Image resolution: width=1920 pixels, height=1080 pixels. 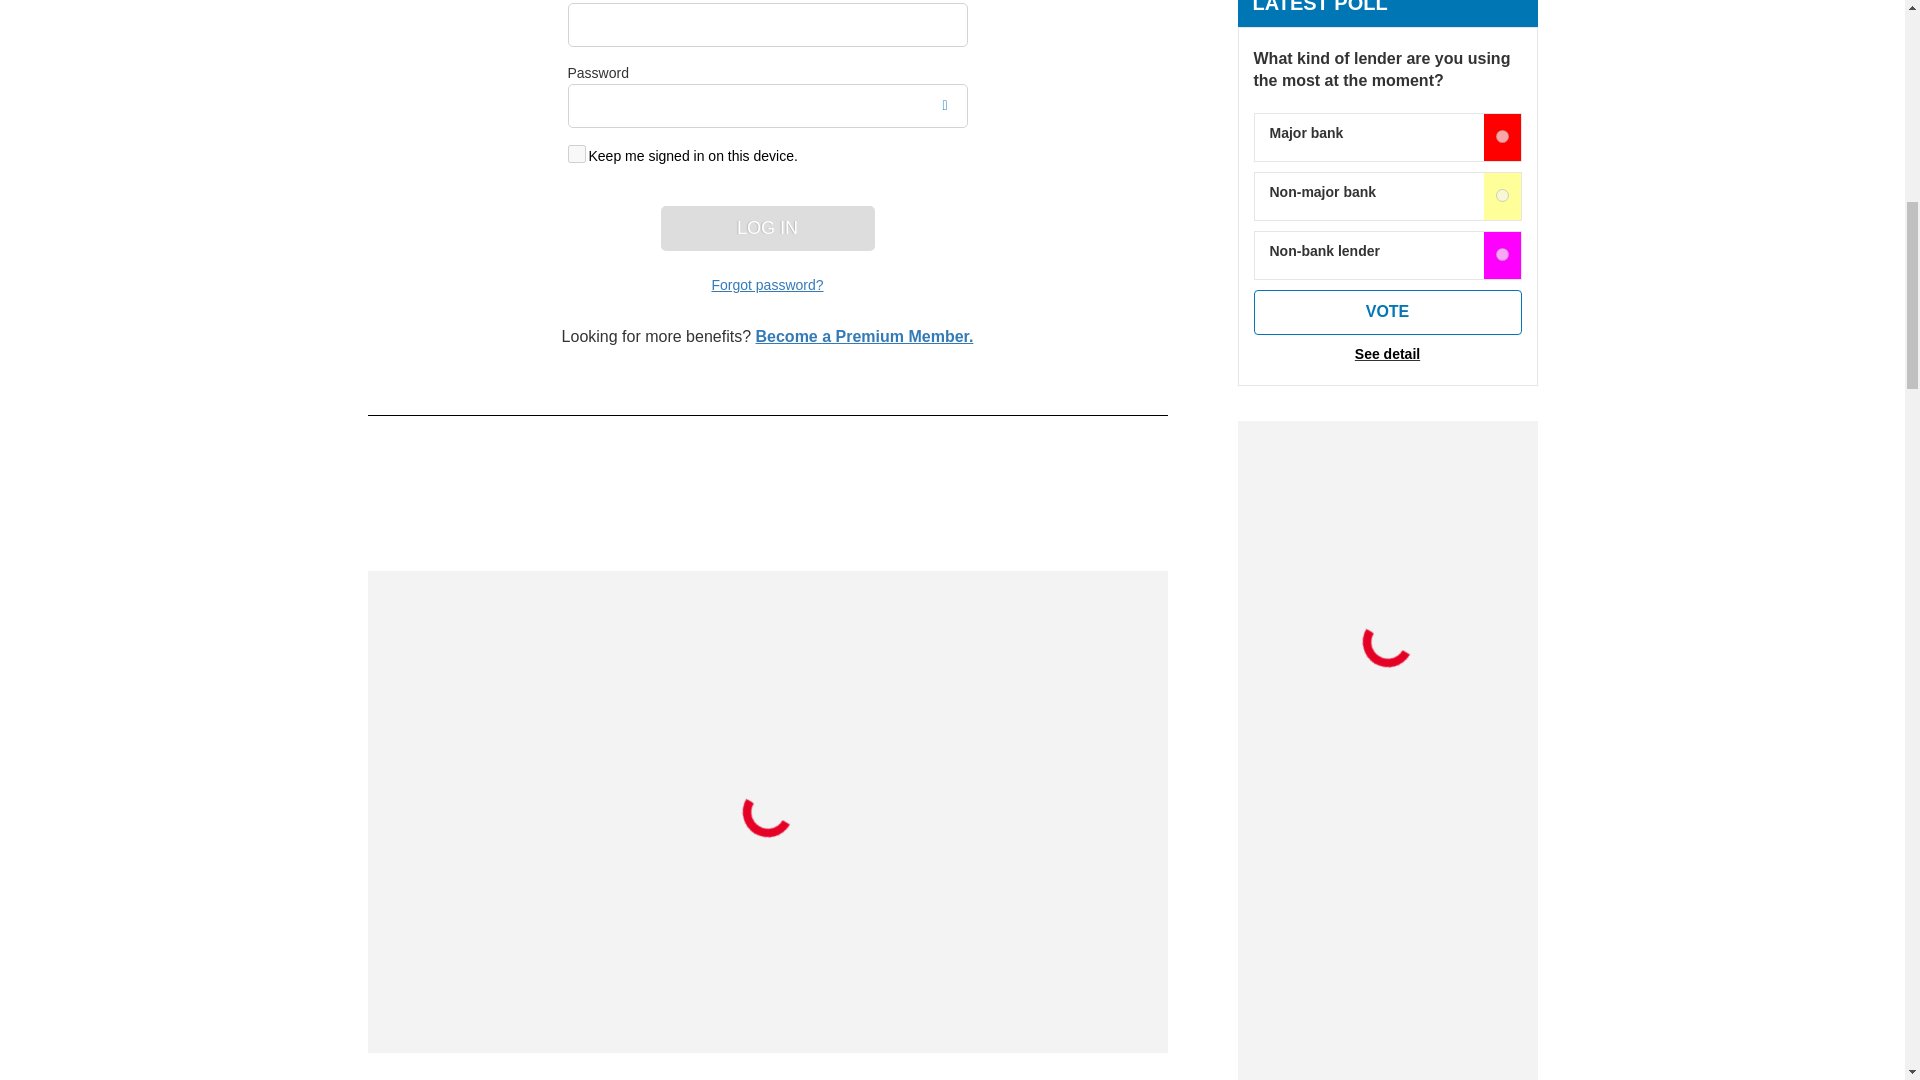 What do you see at coordinates (1502, 136) in the screenshot?
I see `0` at bounding box center [1502, 136].